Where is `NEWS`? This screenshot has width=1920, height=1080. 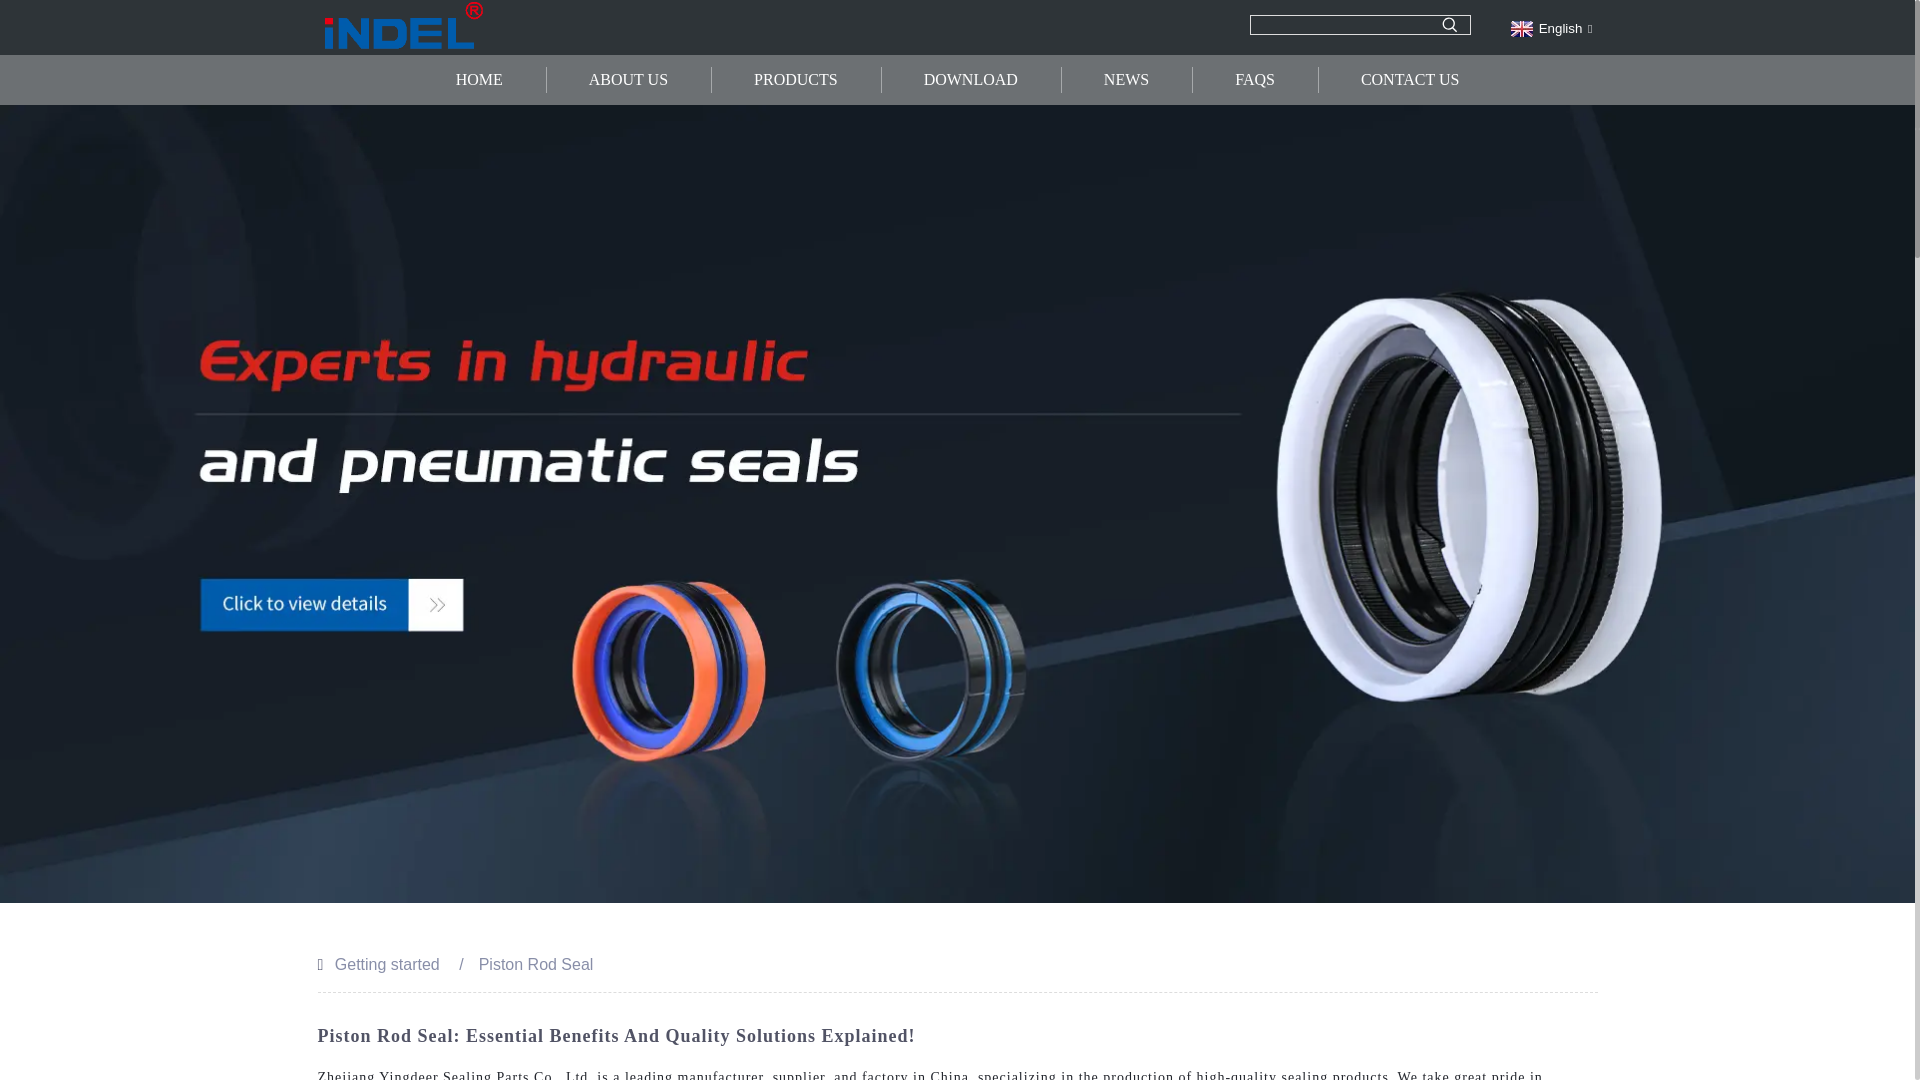
NEWS is located at coordinates (1126, 80).